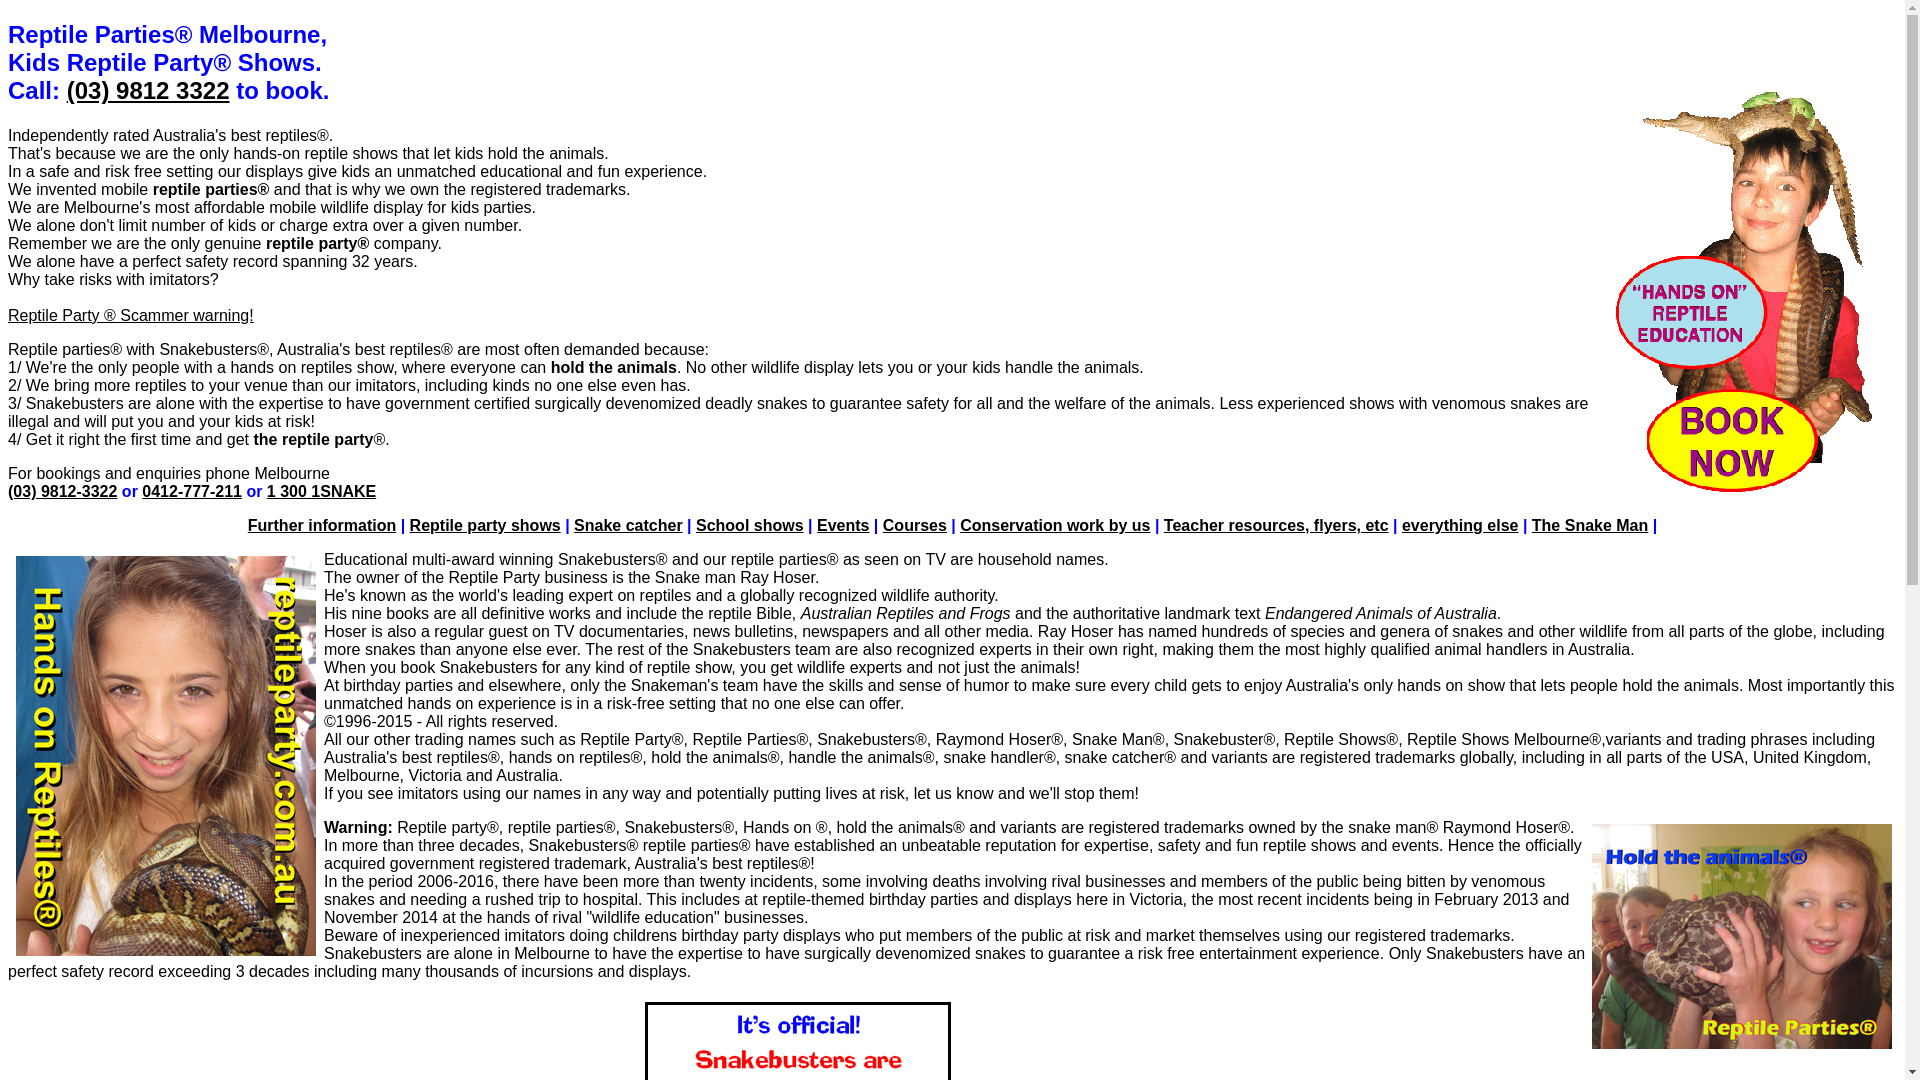 This screenshot has width=1920, height=1080. Describe the element at coordinates (628, 526) in the screenshot. I see `Snake catcher` at that location.